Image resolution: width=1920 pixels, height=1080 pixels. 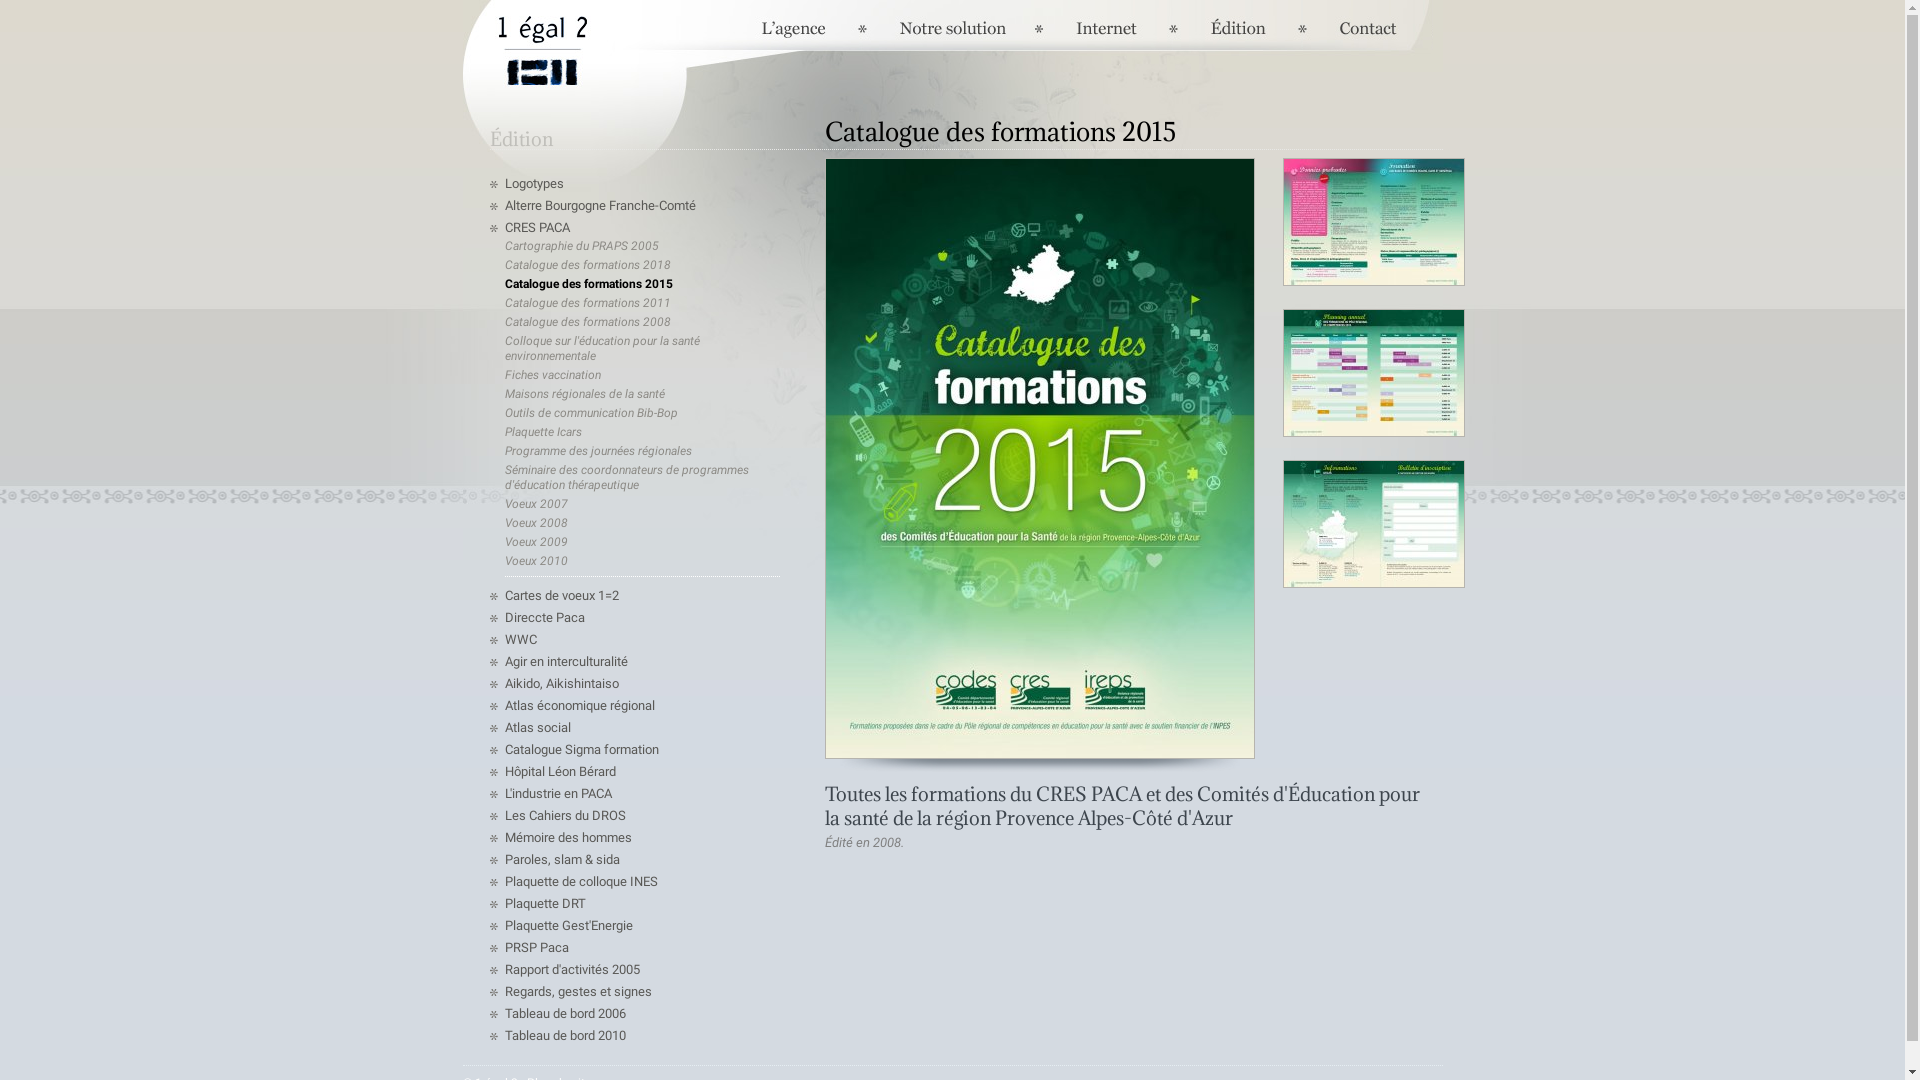 What do you see at coordinates (564, 1036) in the screenshot?
I see `Tableau de bord 2010` at bounding box center [564, 1036].